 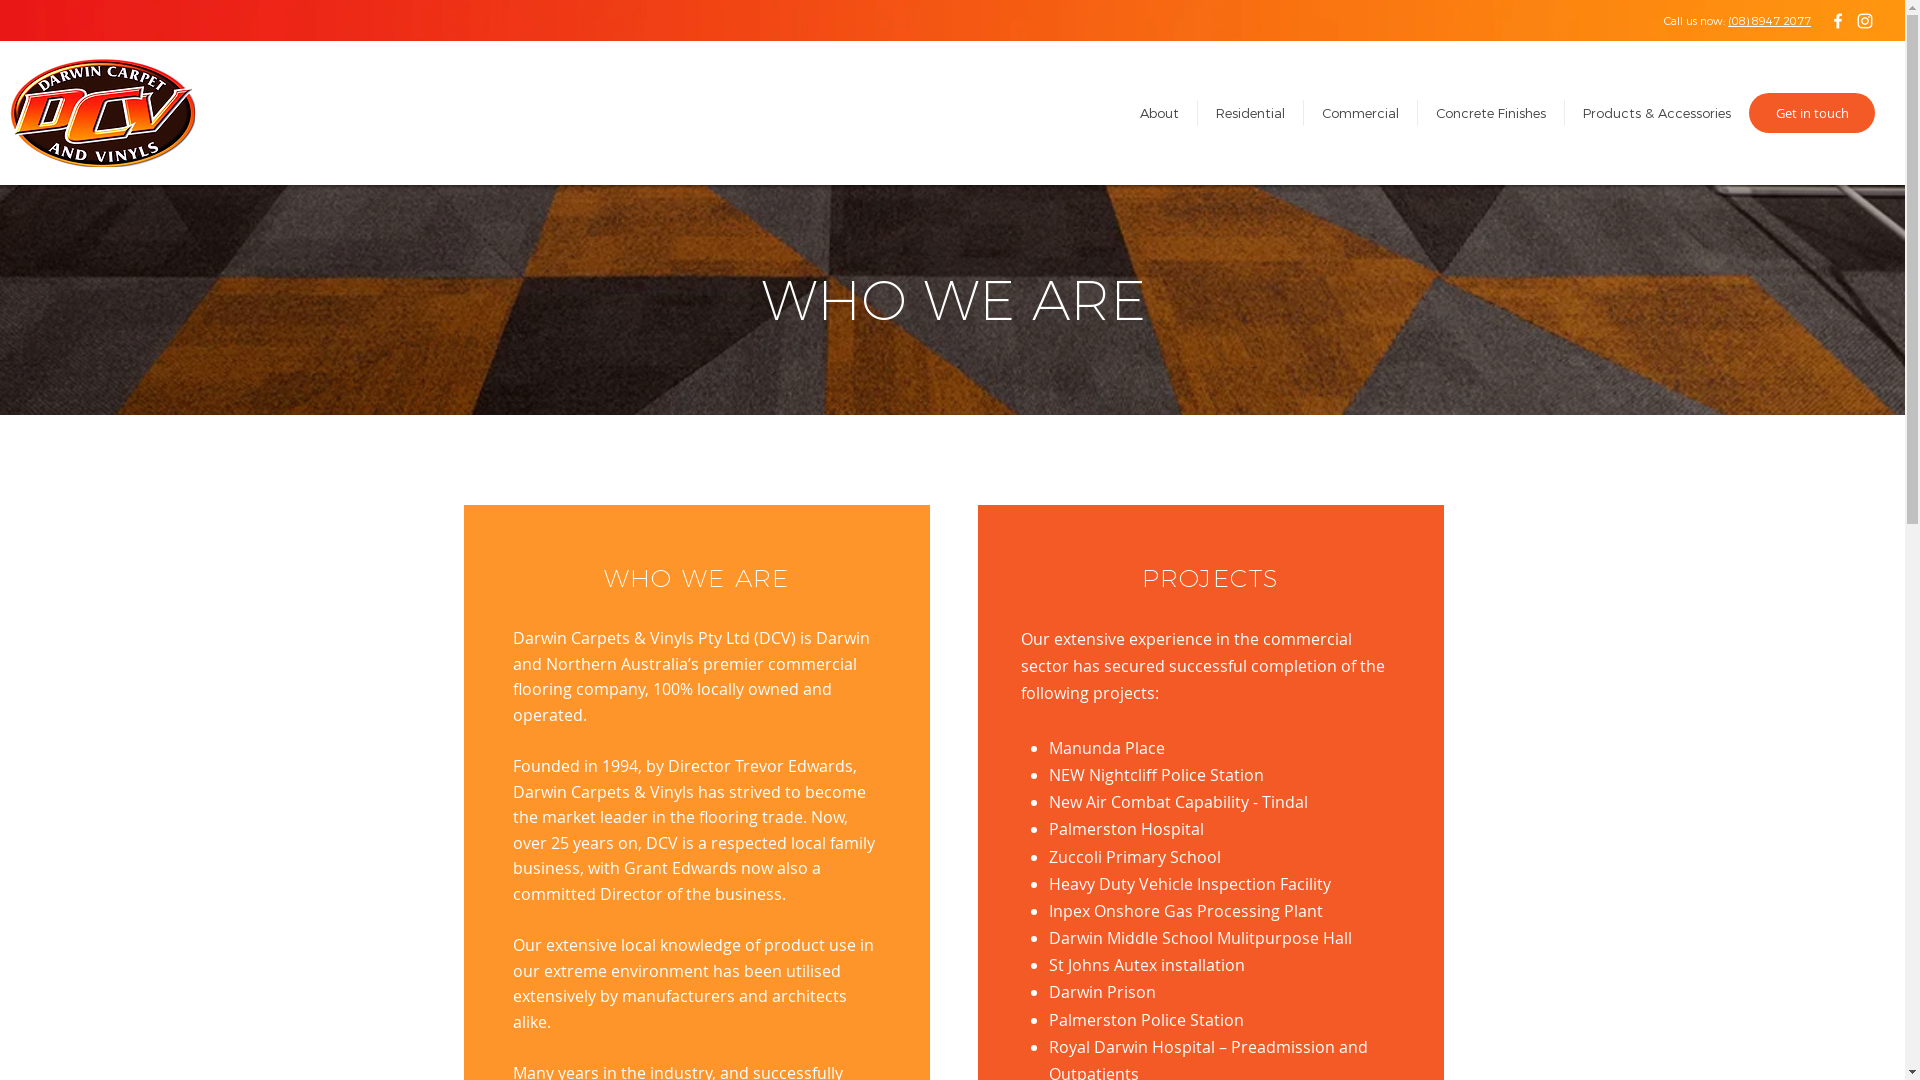 I want to click on (08) 8947 2077, so click(x=1770, y=21).